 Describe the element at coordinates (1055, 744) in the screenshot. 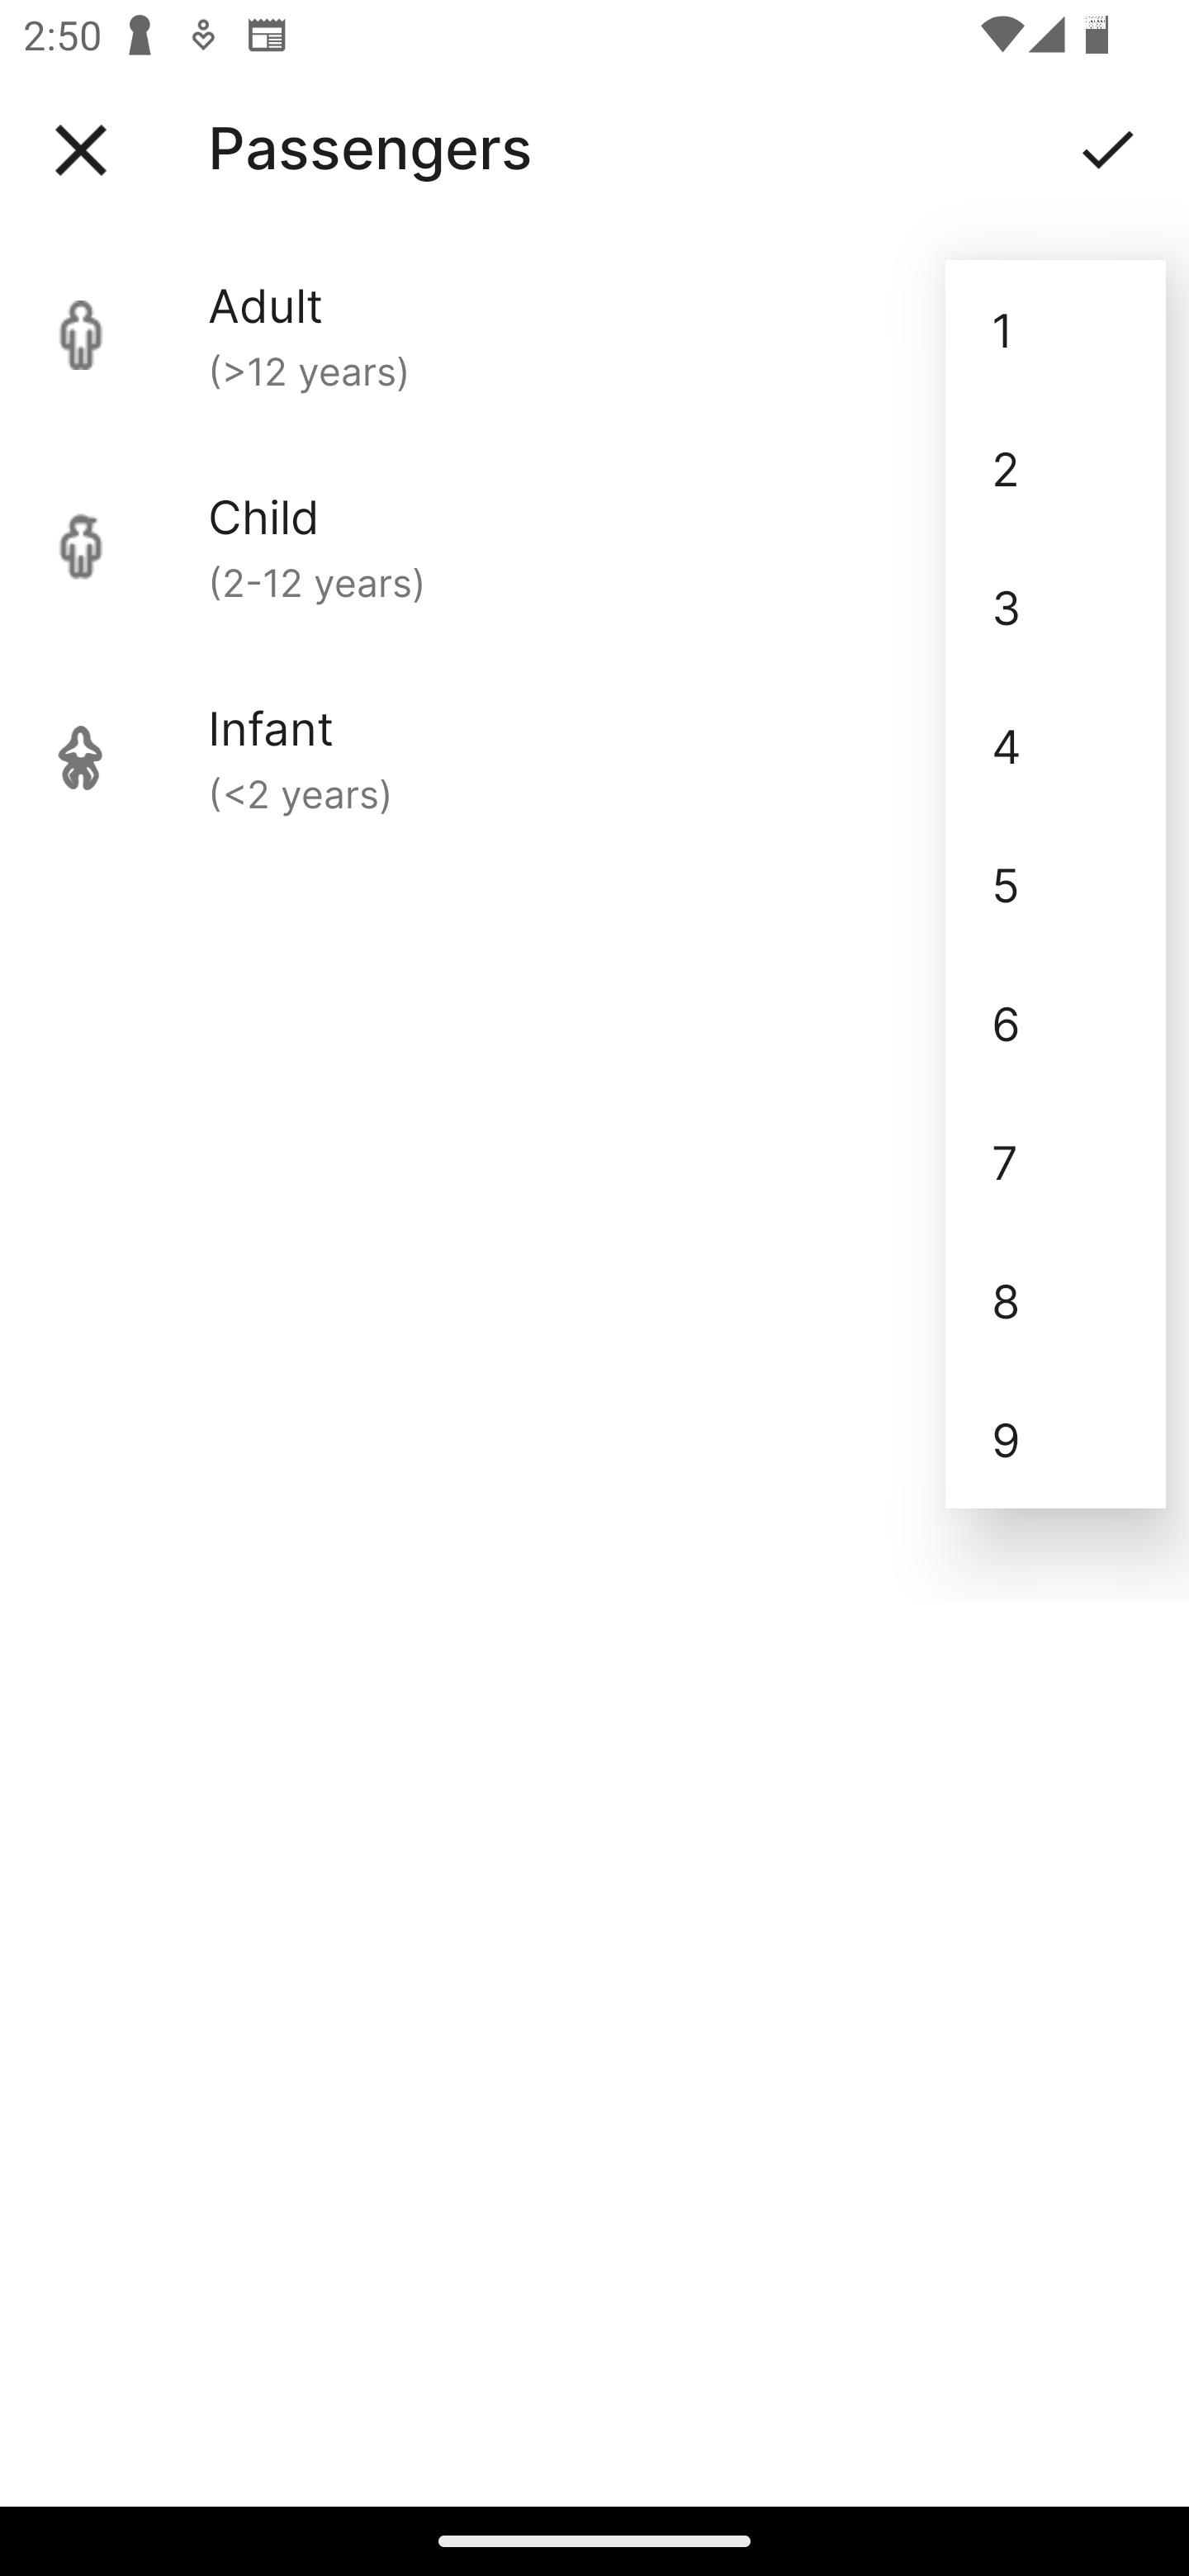

I see `4` at that location.